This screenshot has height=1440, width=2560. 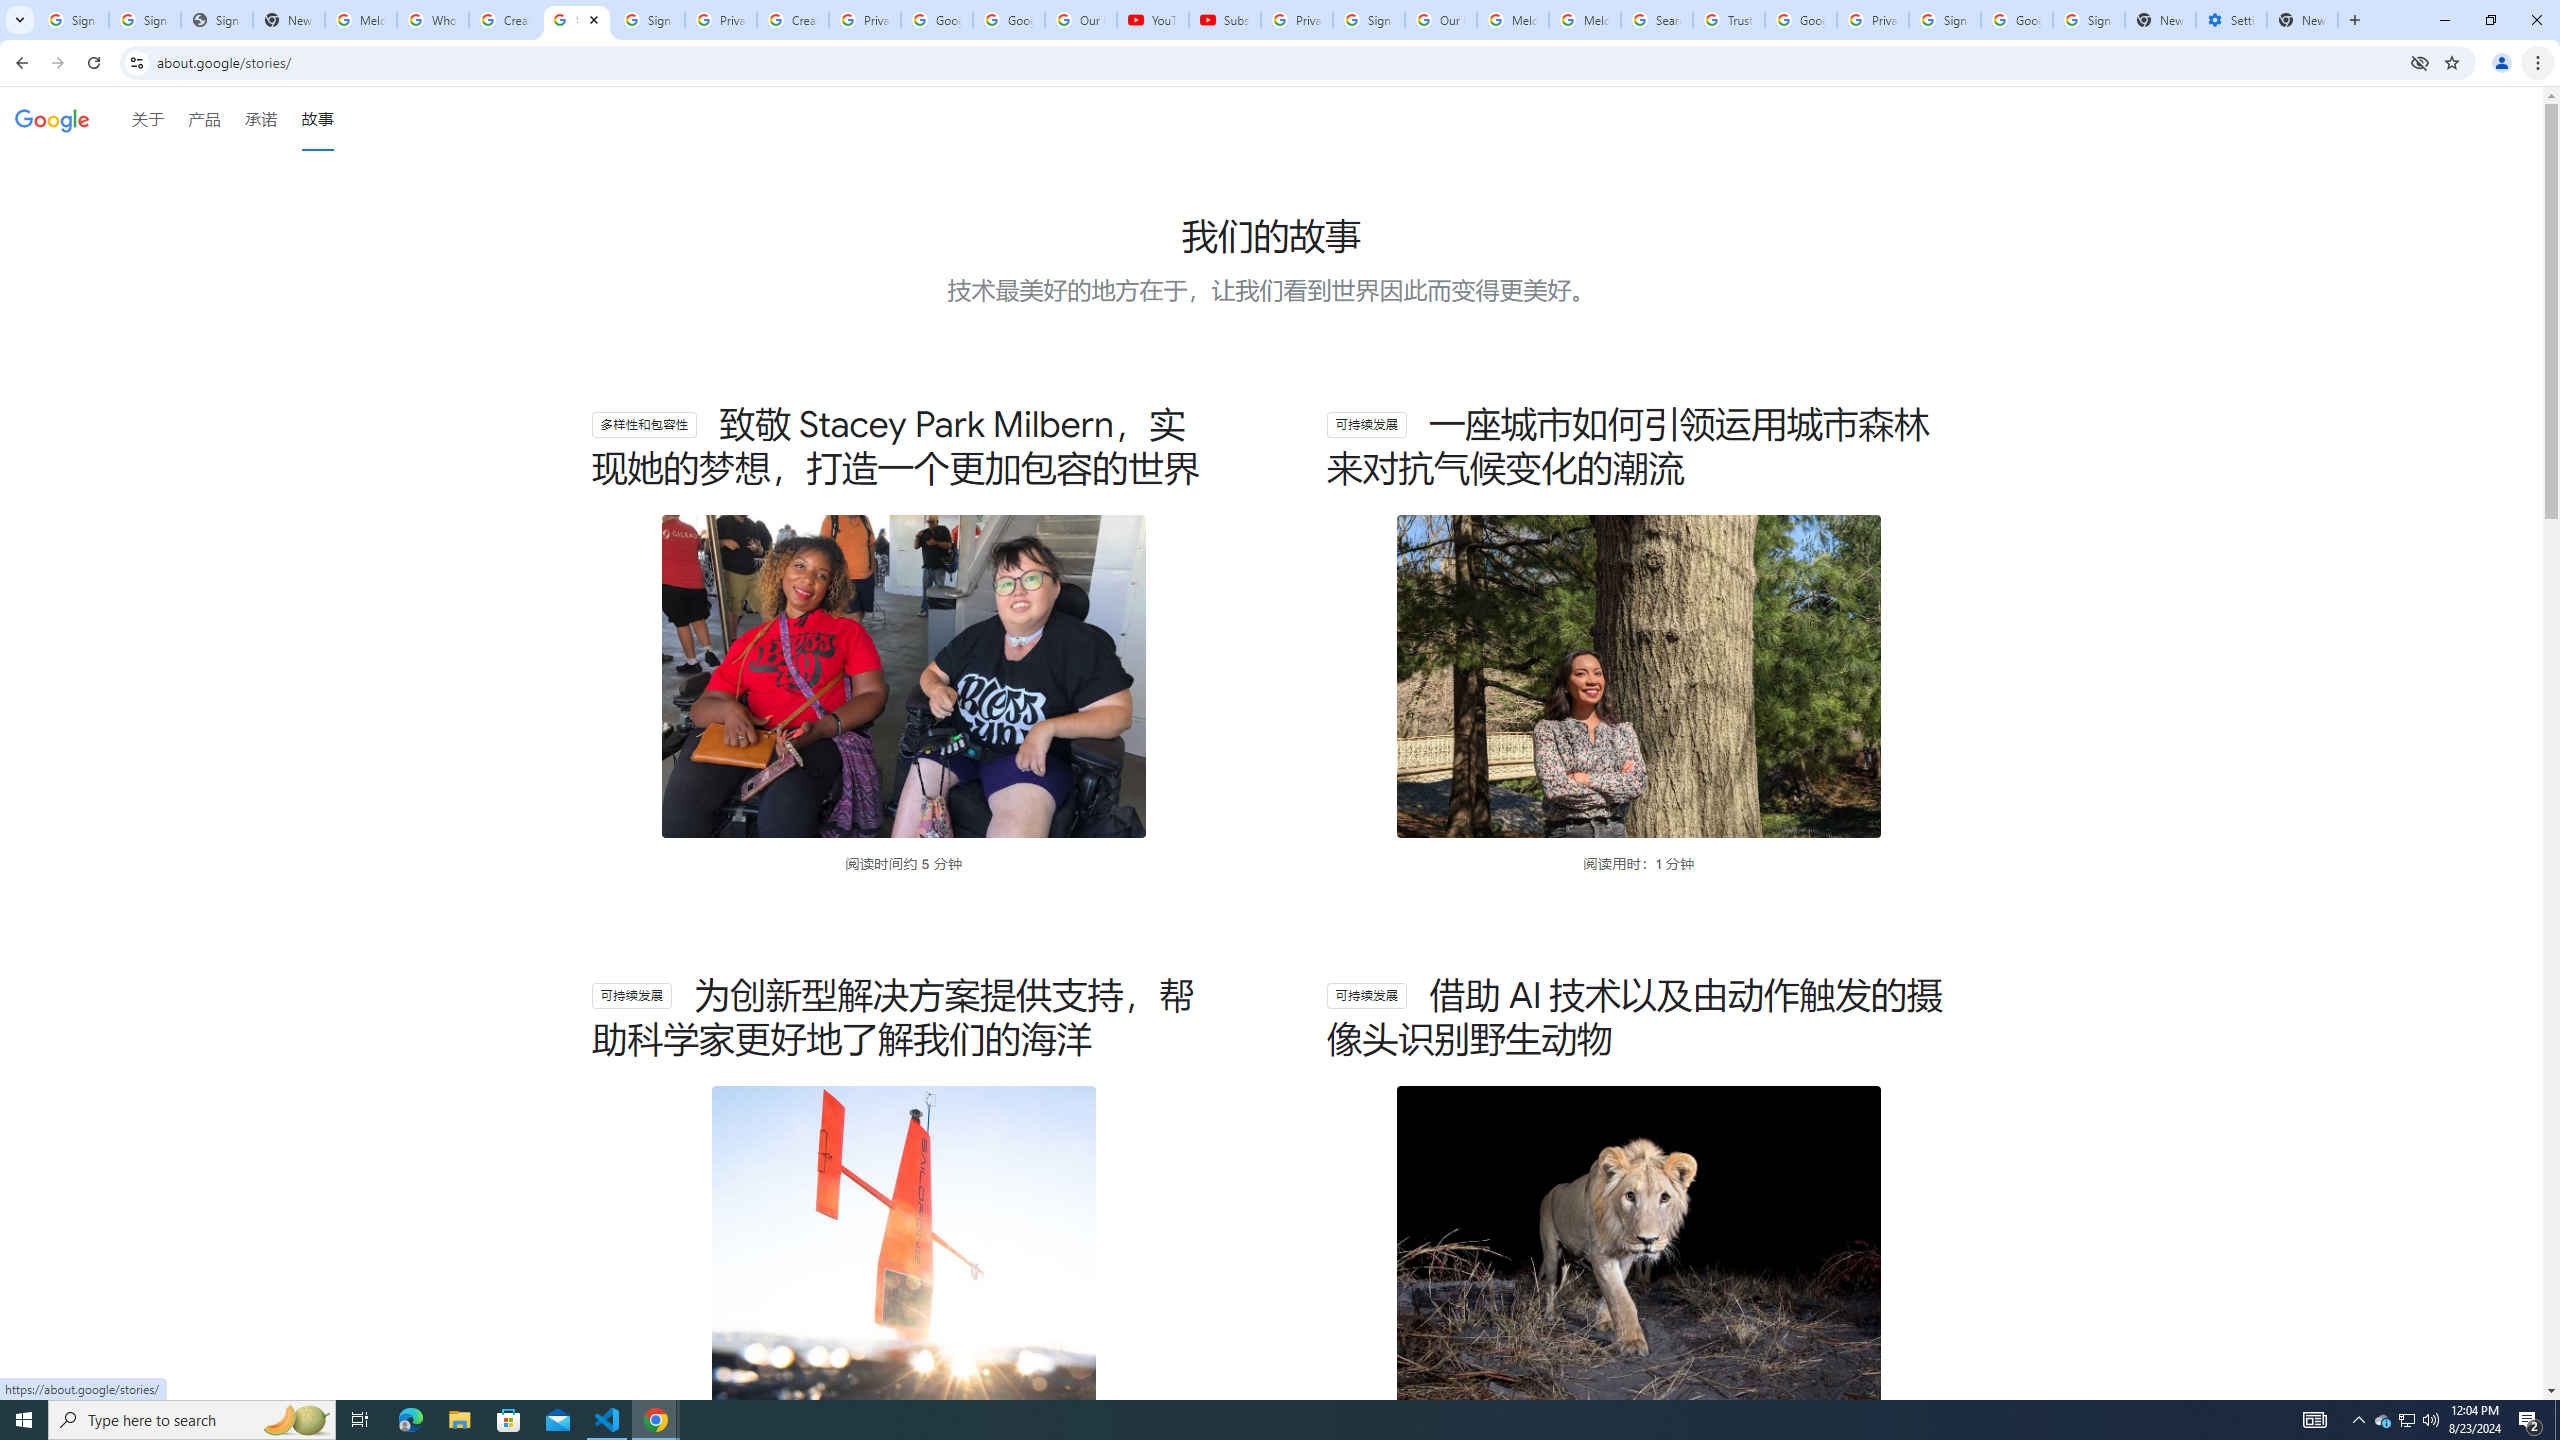 What do you see at coordinates (1368, 20) in the screenshot?
I see `Sign in - Google Accounts` at bounding box center [1368, 20].